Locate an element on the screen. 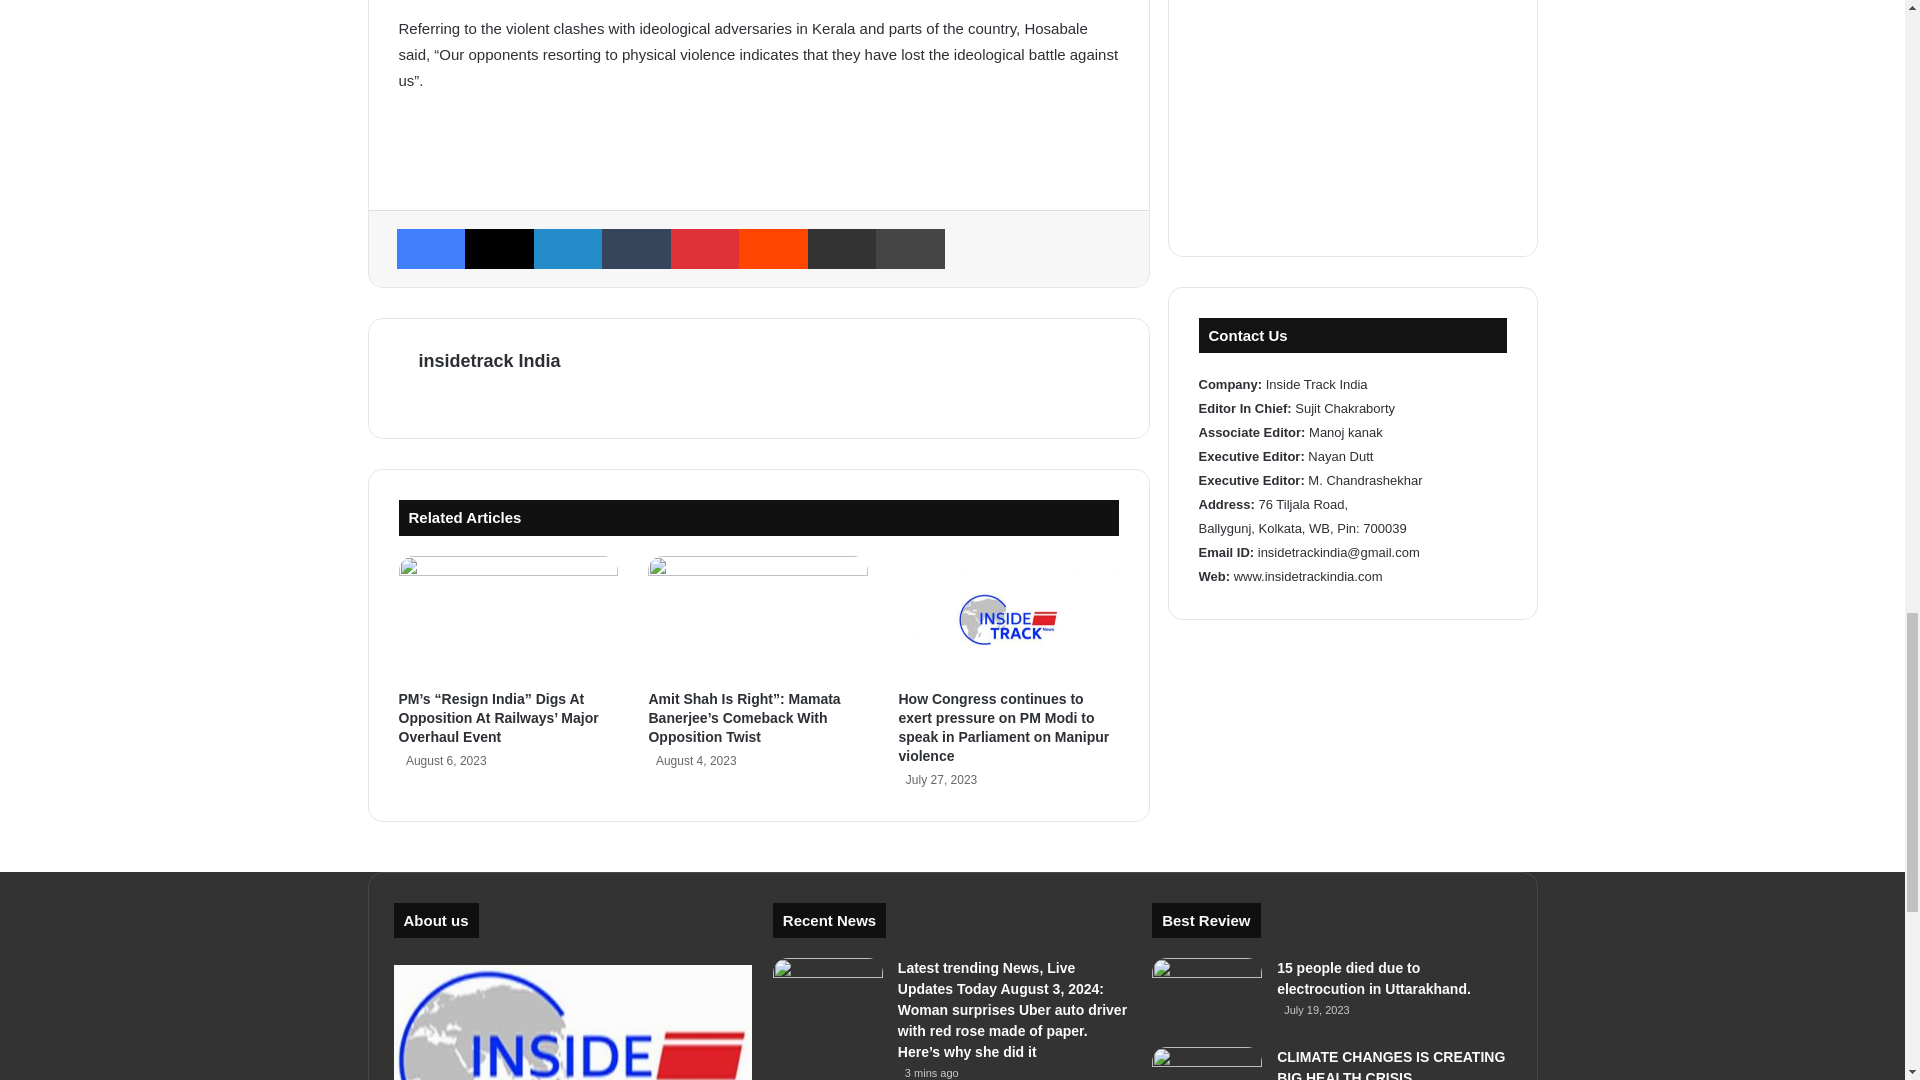 The height and width of the screenshot is (1080, 1920). LinkedIn is located at coordinates (568, 248).